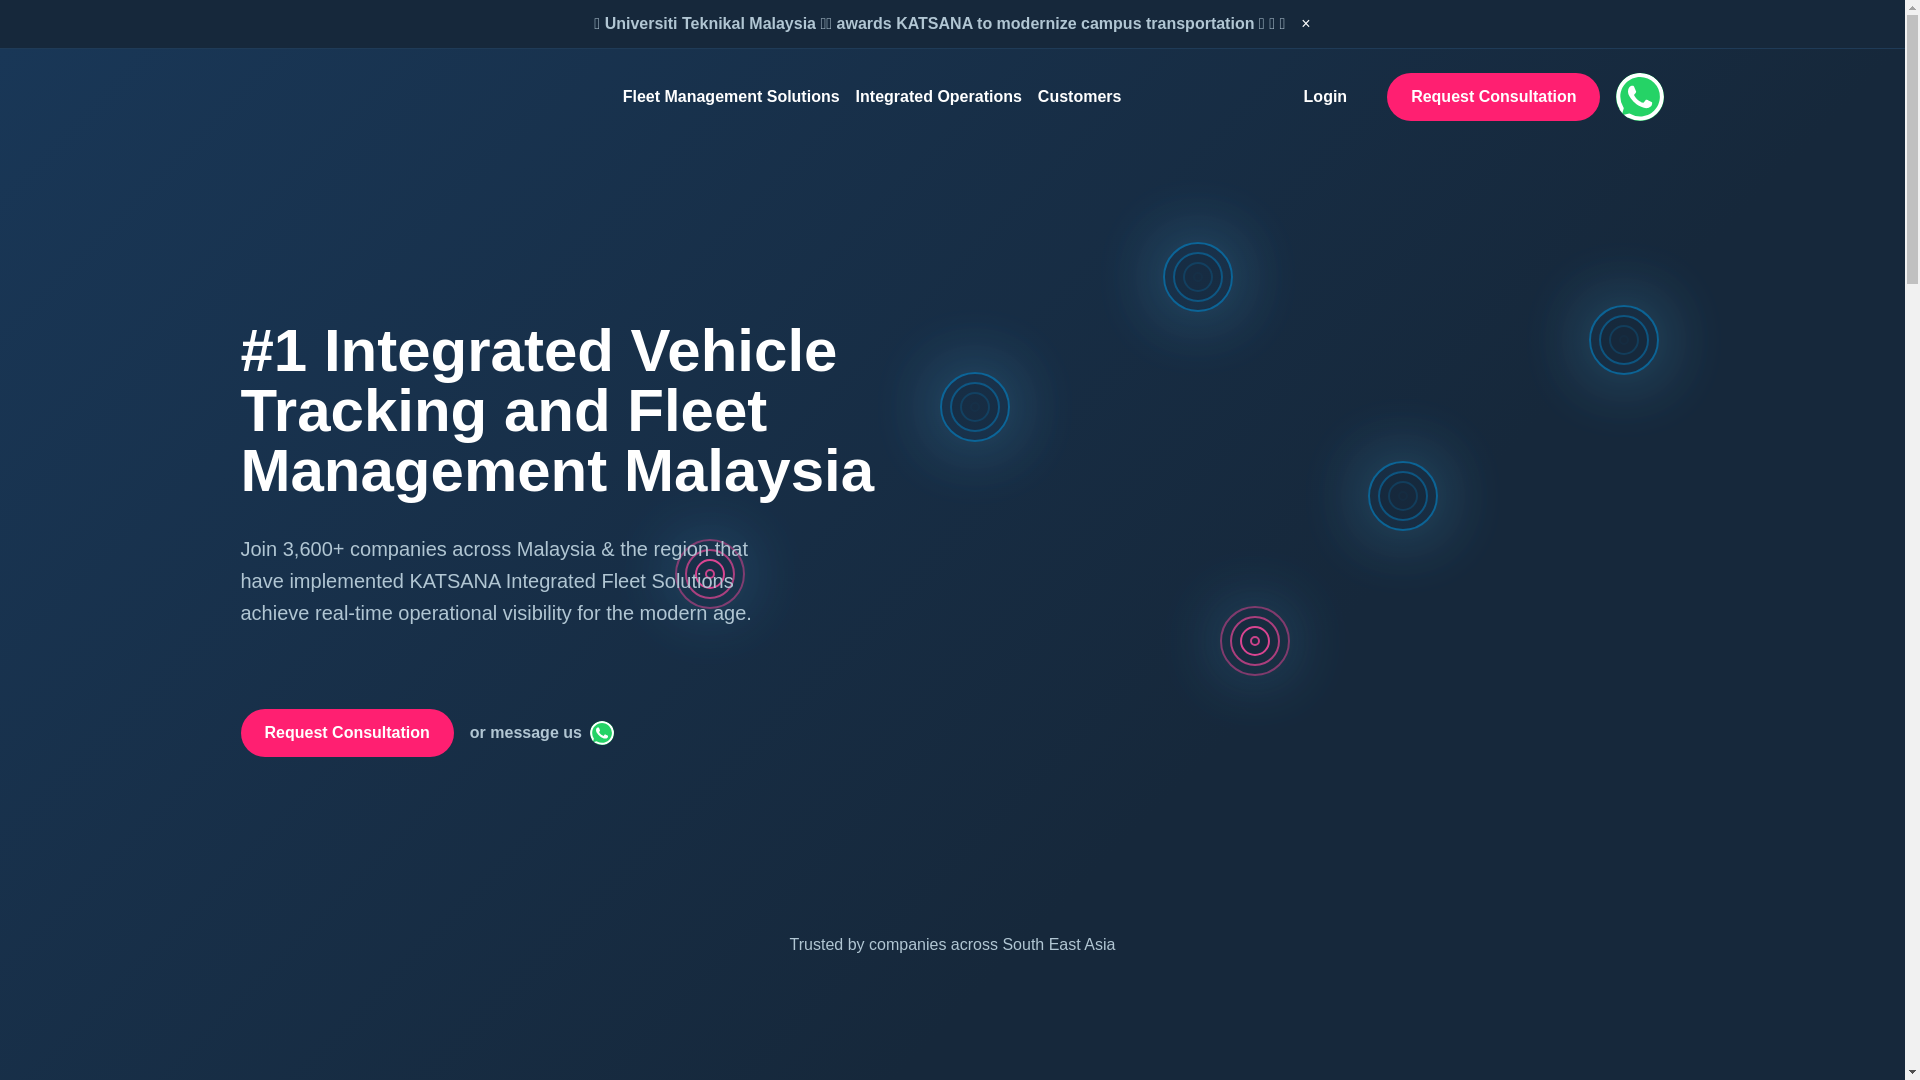  Describe the element at coordinates (1492, 96) in the screenshot. I see `Request Consultation` at that location.